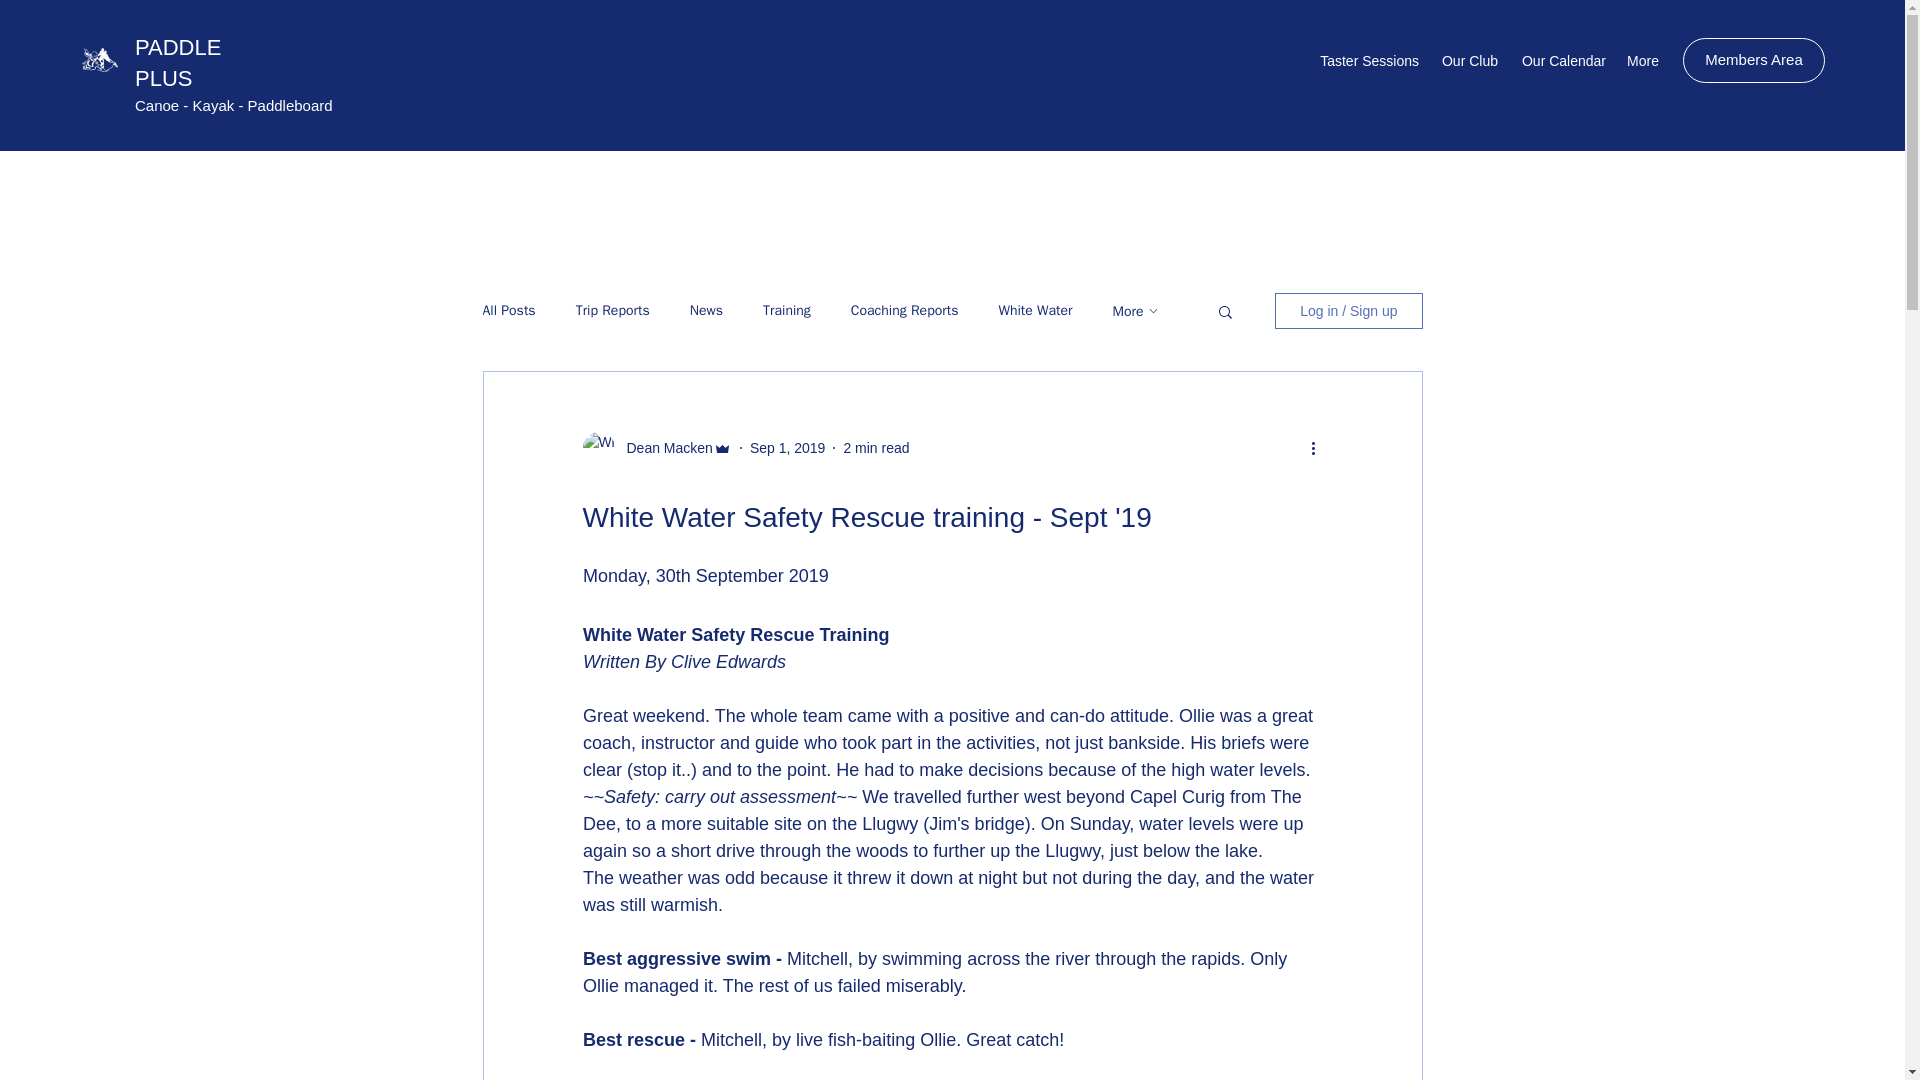 This screenshot has width=1920, height=1080. Describe the element at coordinates (508, 310) in the screenshot. I see `All Posts` at that location.